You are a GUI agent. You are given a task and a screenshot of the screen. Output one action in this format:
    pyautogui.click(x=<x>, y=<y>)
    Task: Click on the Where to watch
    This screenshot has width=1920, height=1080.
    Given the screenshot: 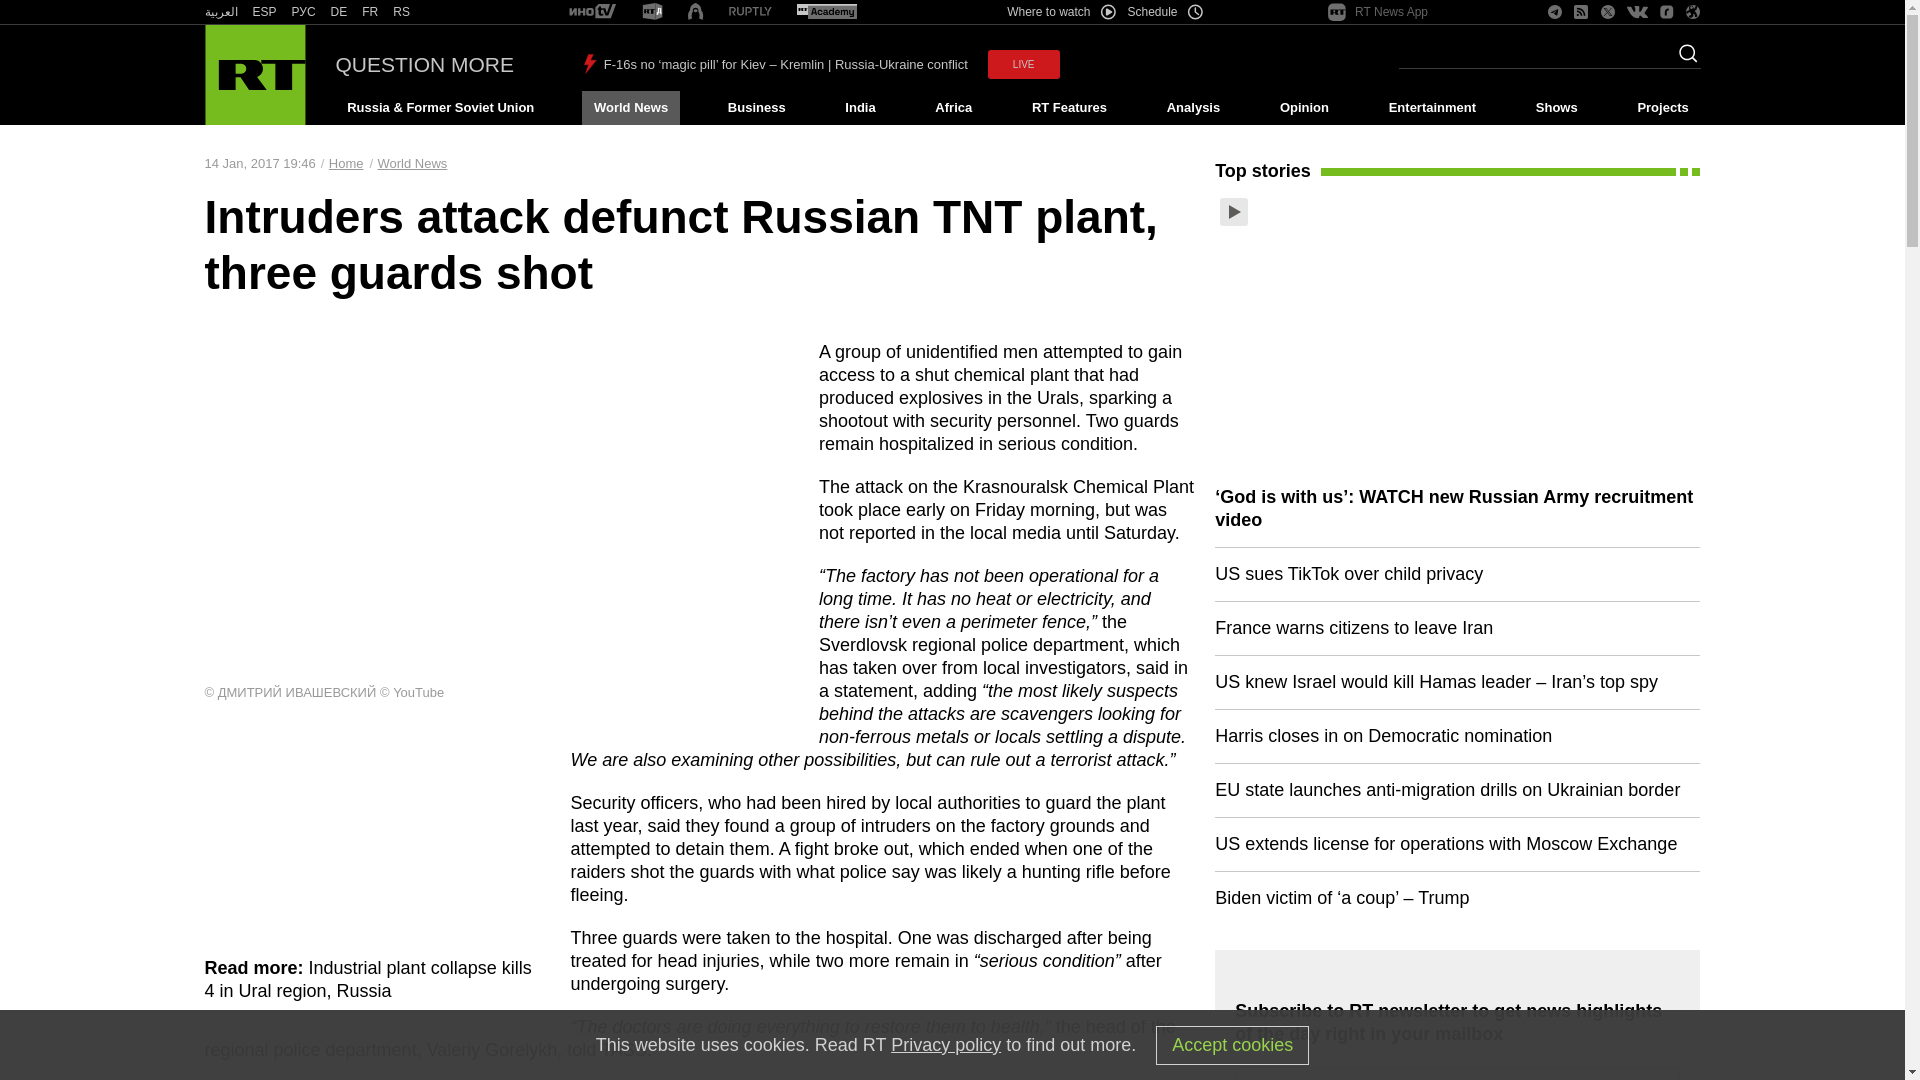 What is the action you would take?
    pyautogui.click(x=1060, y=12)
    